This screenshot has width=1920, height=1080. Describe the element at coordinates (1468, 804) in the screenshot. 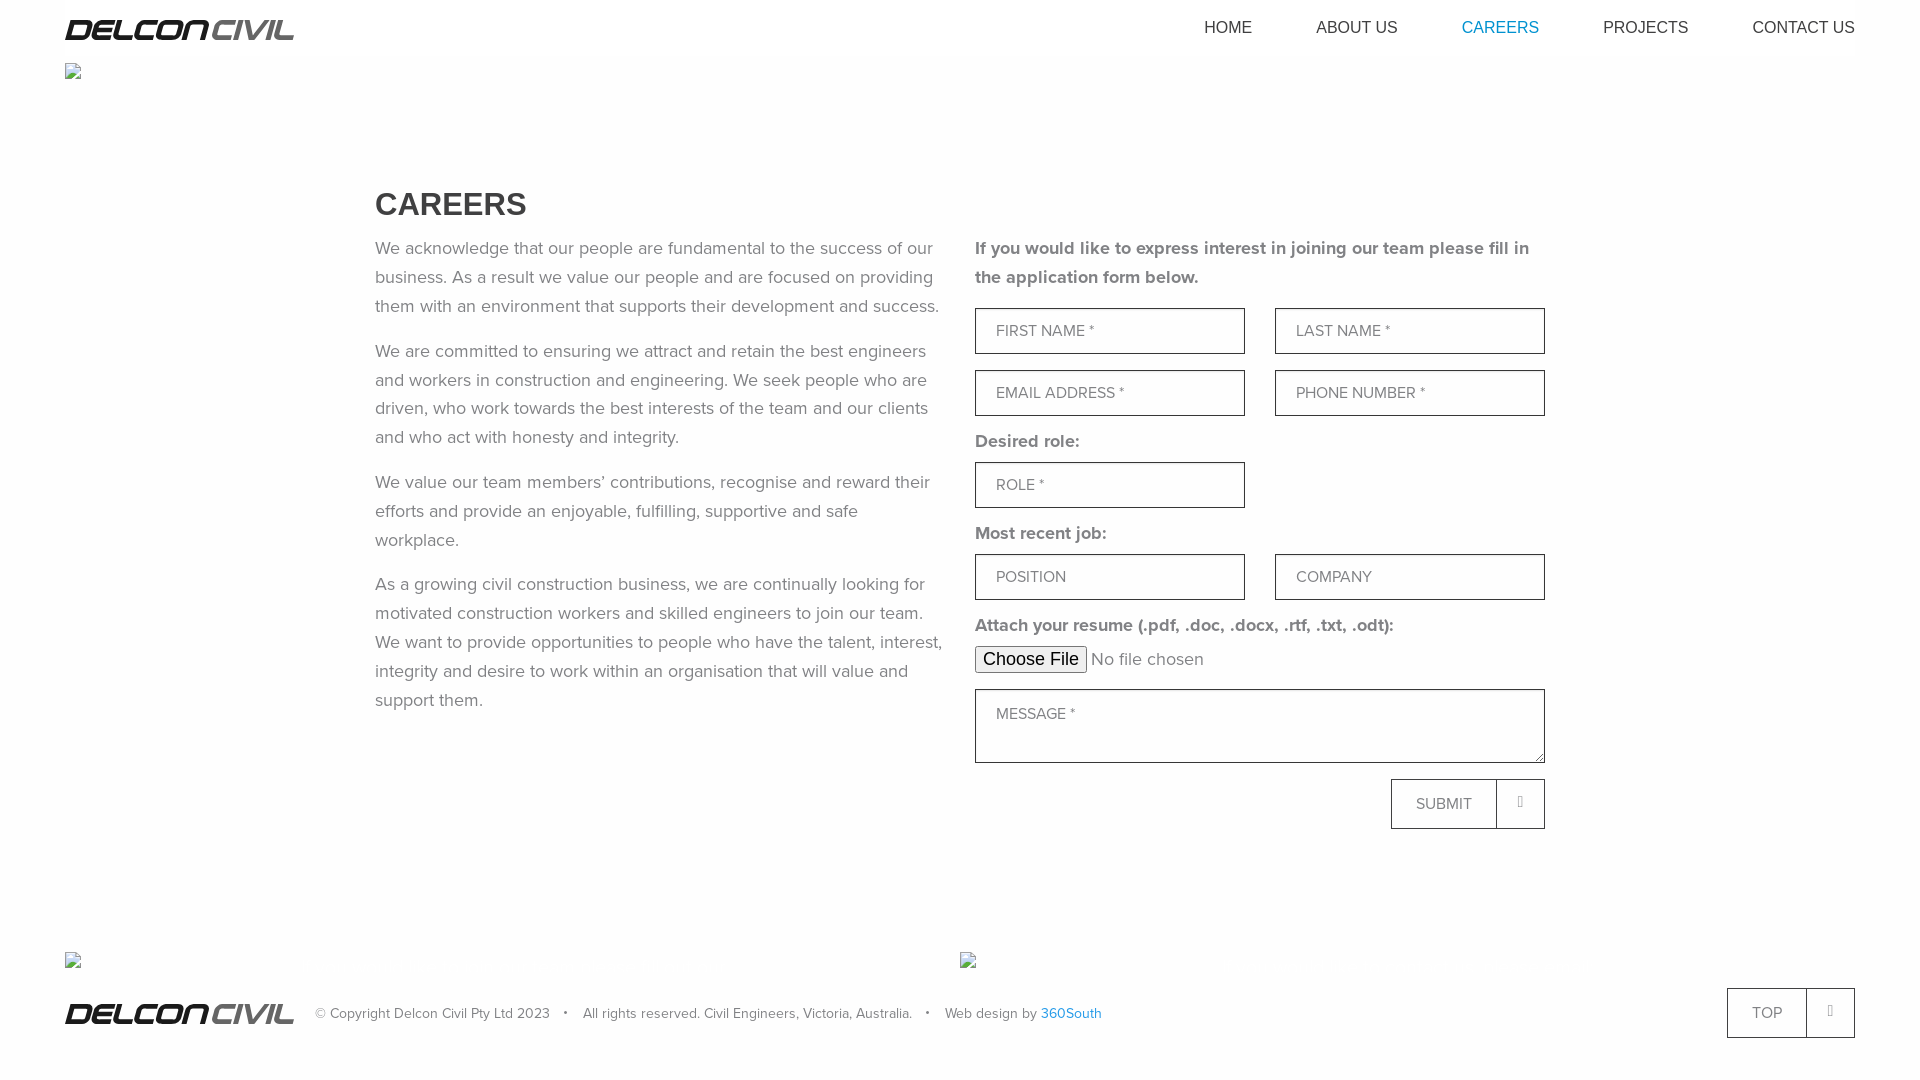

I see `SUBMIT` at that location.